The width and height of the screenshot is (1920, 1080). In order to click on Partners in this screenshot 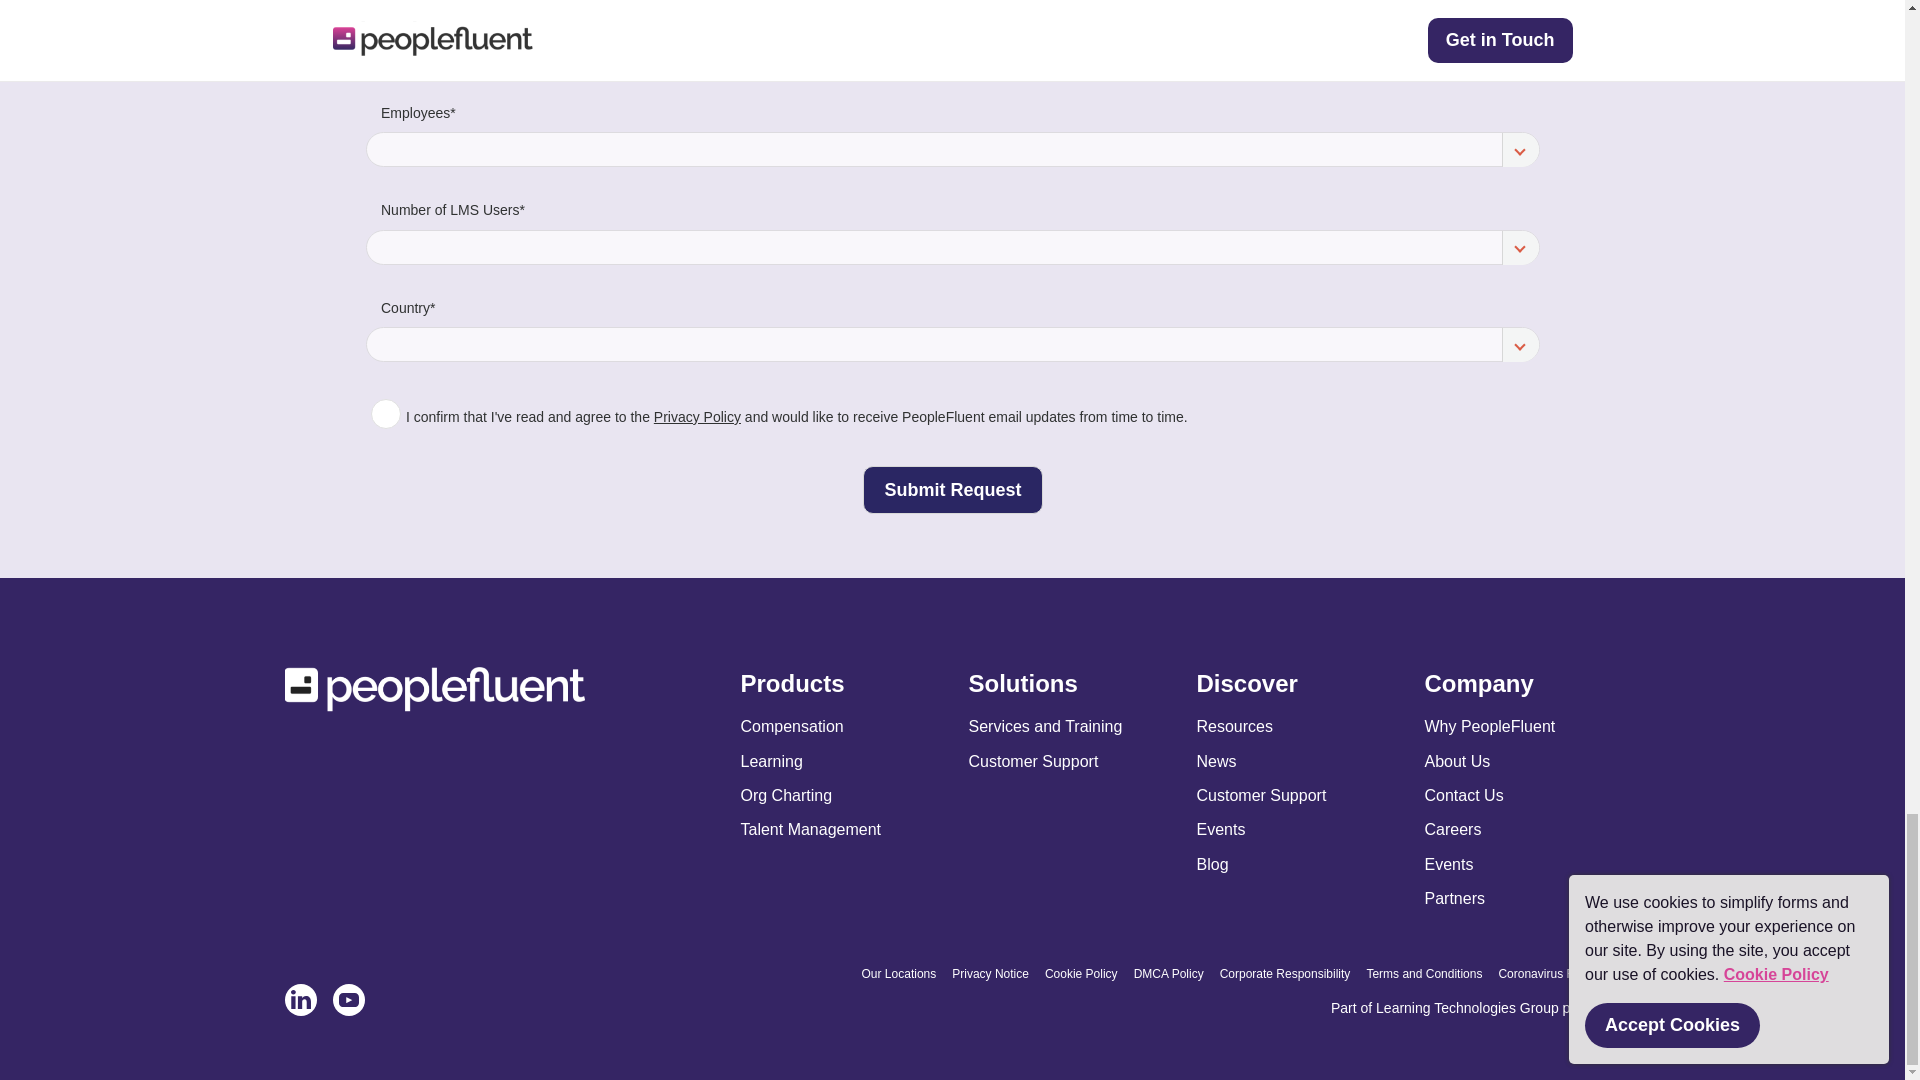, I will do `click(1454, 898)`.